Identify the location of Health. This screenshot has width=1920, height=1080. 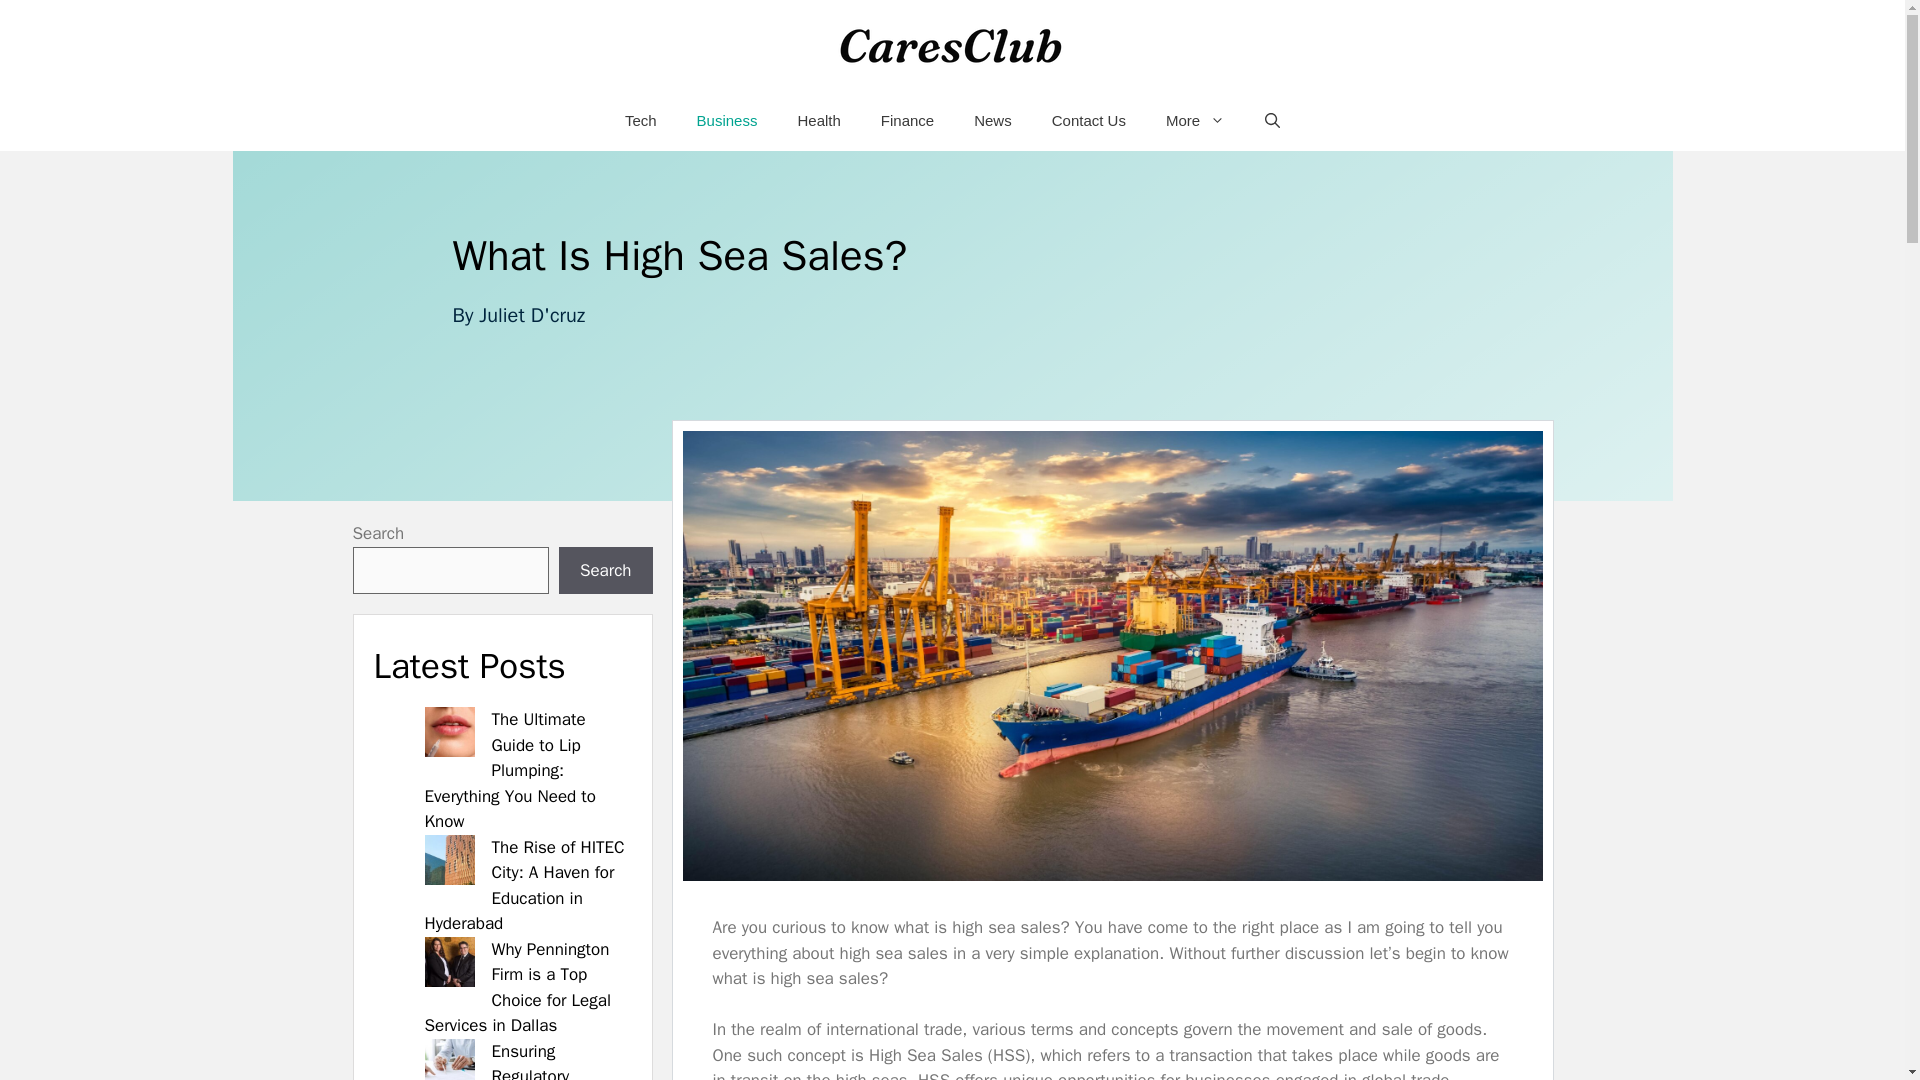
(818, 120).